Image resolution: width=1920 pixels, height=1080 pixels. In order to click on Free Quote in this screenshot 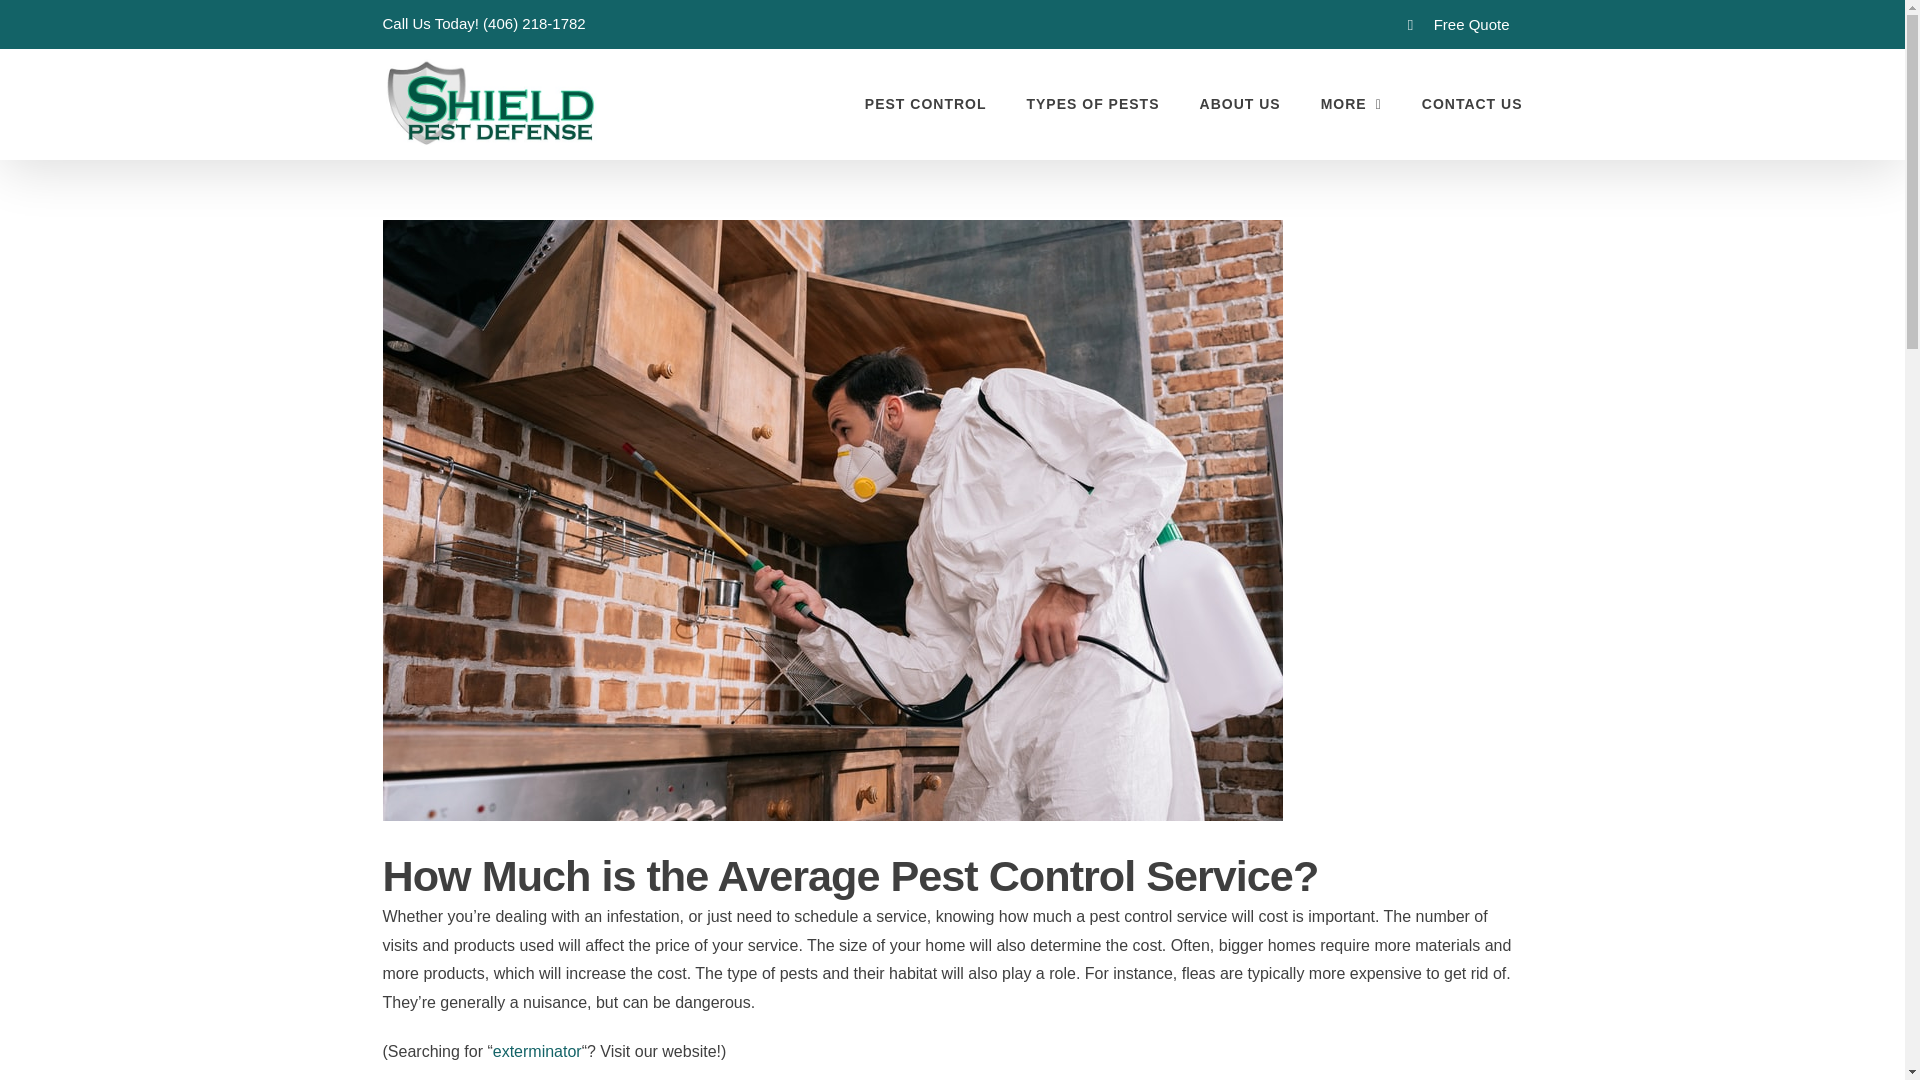, I will do `click(1458, 24)`.